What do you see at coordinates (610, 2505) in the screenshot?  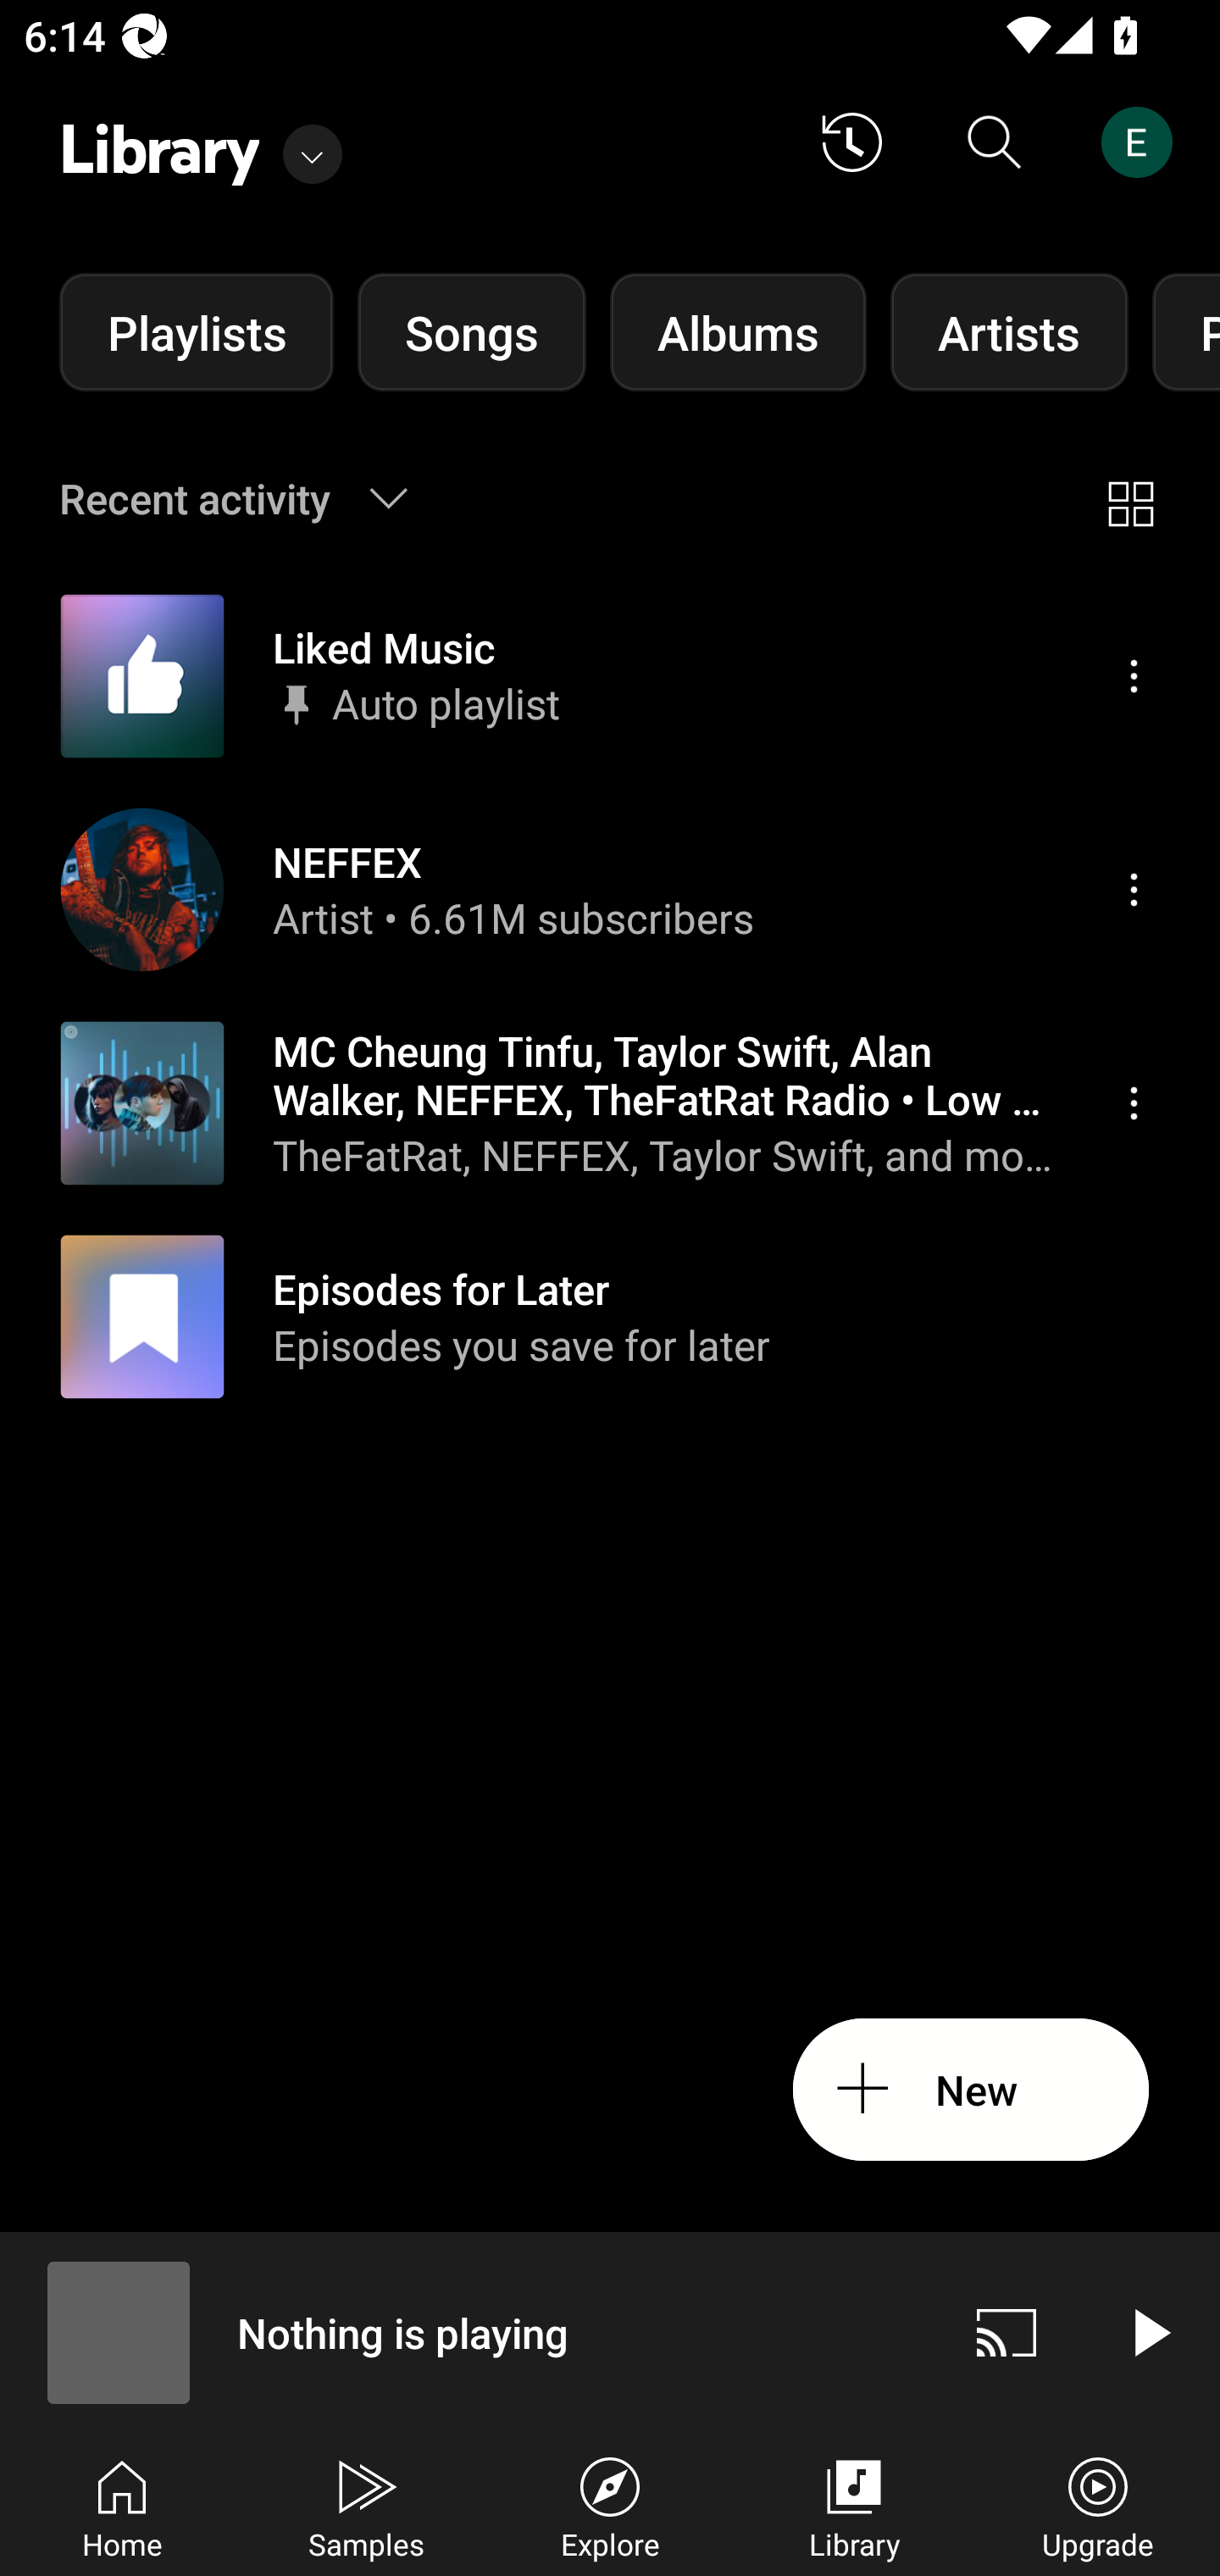 I see `Explore` at bounding box center [610, 2505].